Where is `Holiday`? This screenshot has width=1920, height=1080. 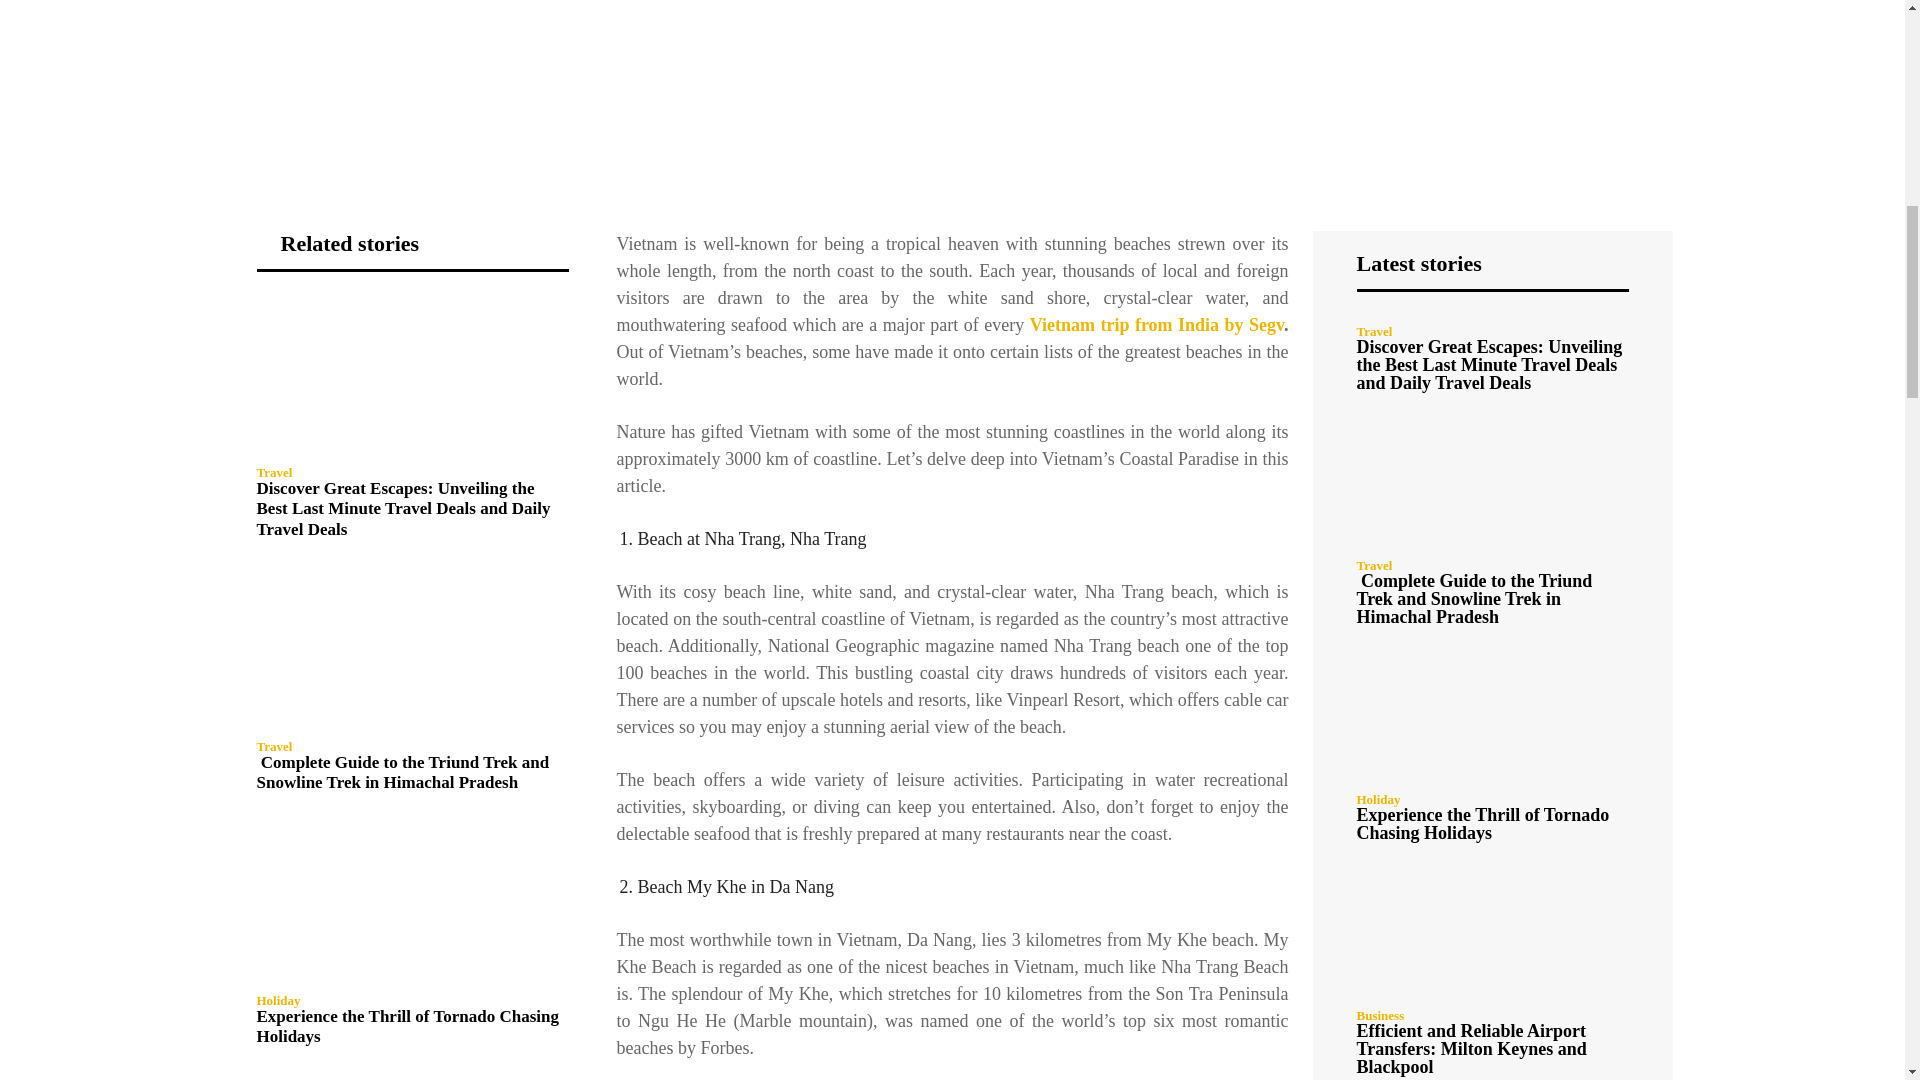
Holiday is located at coordinates (277, 1000).